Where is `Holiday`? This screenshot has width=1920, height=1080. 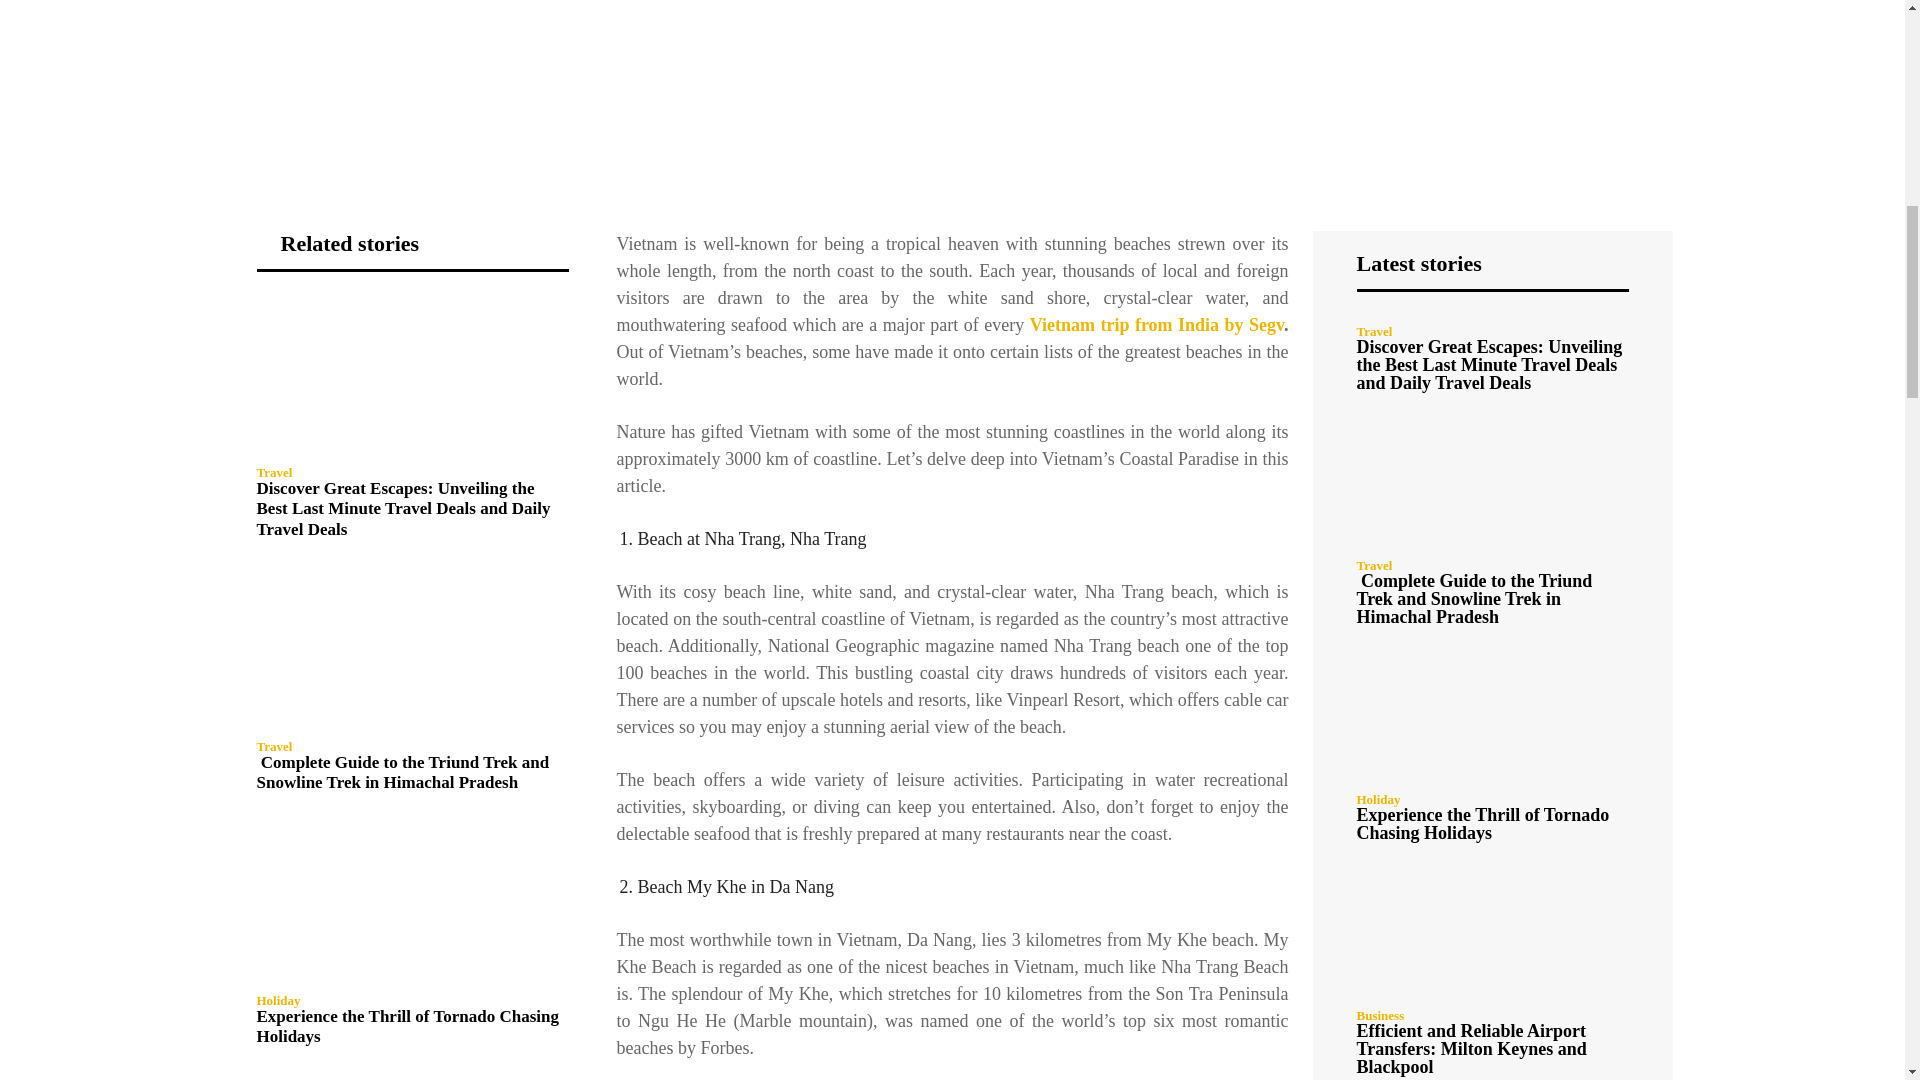
Holiday is located at coordinates (277, 1000).